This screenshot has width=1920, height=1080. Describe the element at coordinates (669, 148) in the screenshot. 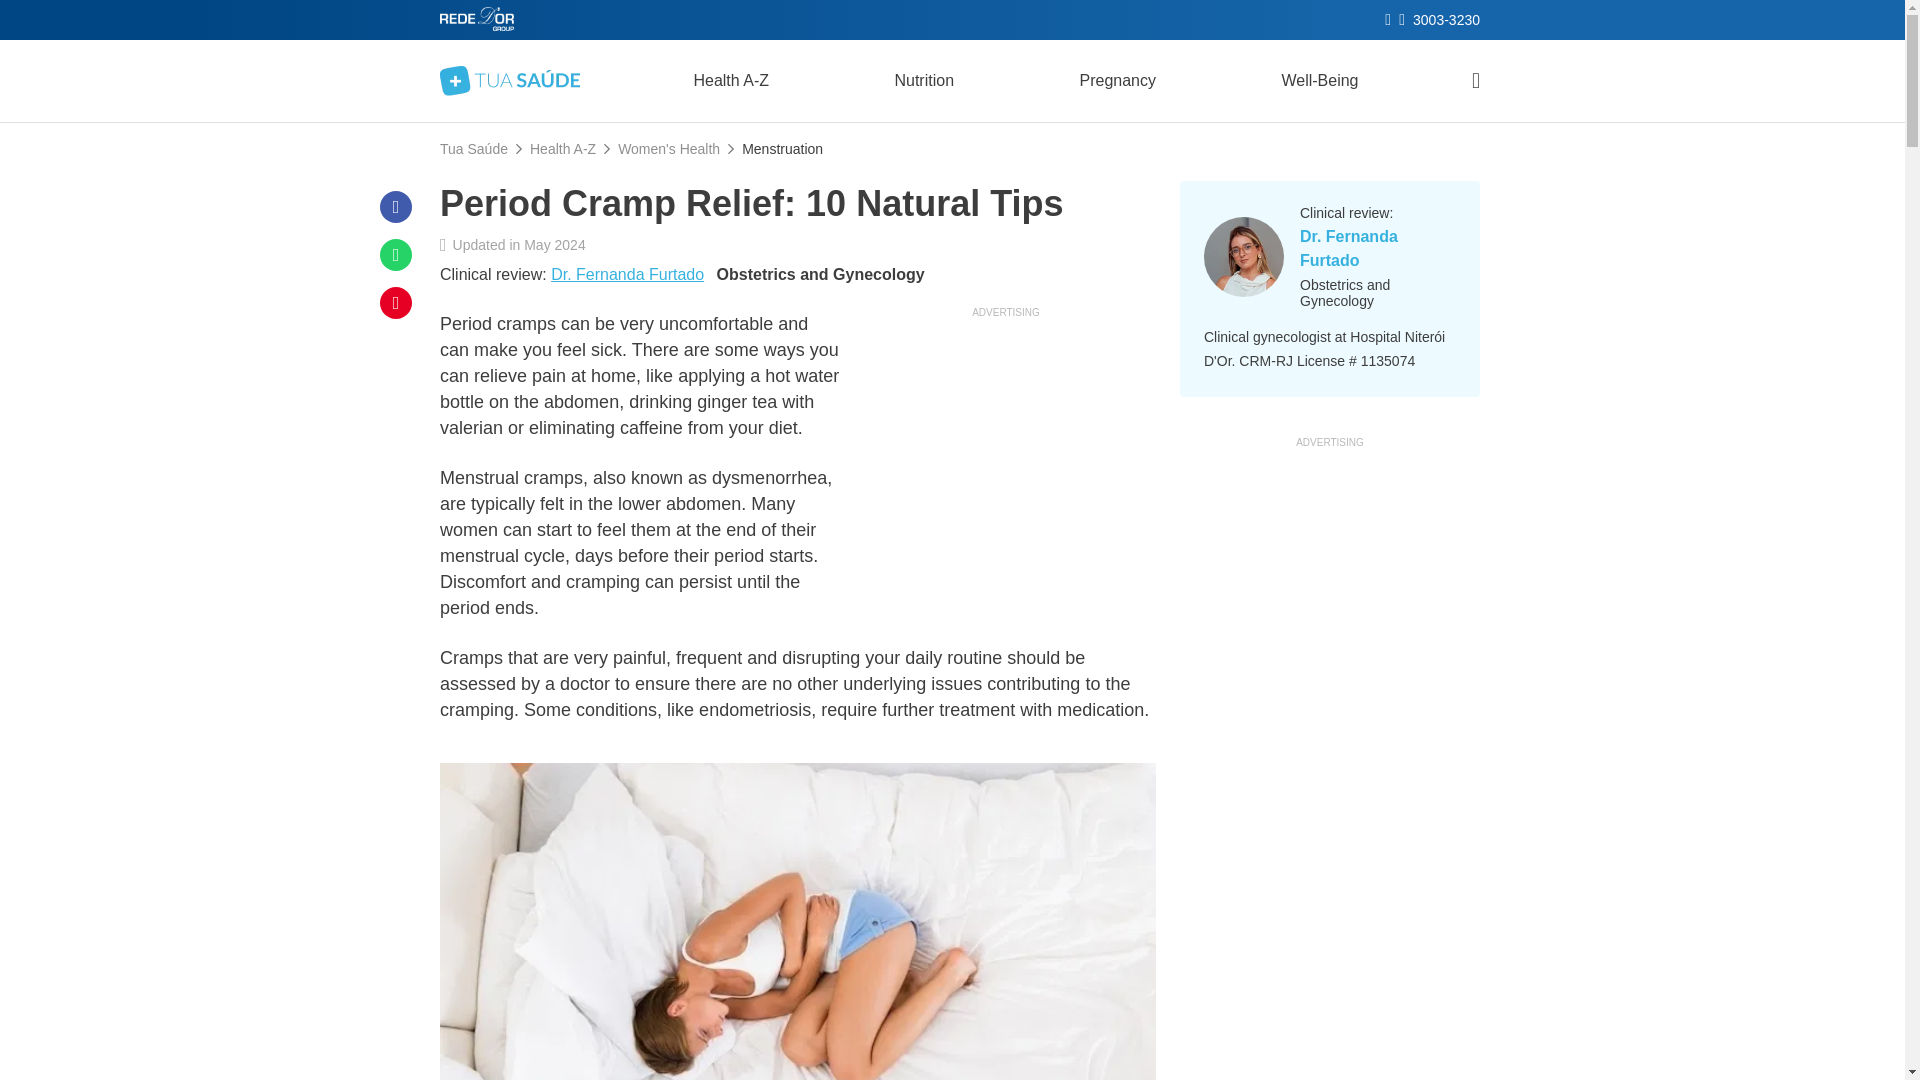

I see `Women's Health` at that location.